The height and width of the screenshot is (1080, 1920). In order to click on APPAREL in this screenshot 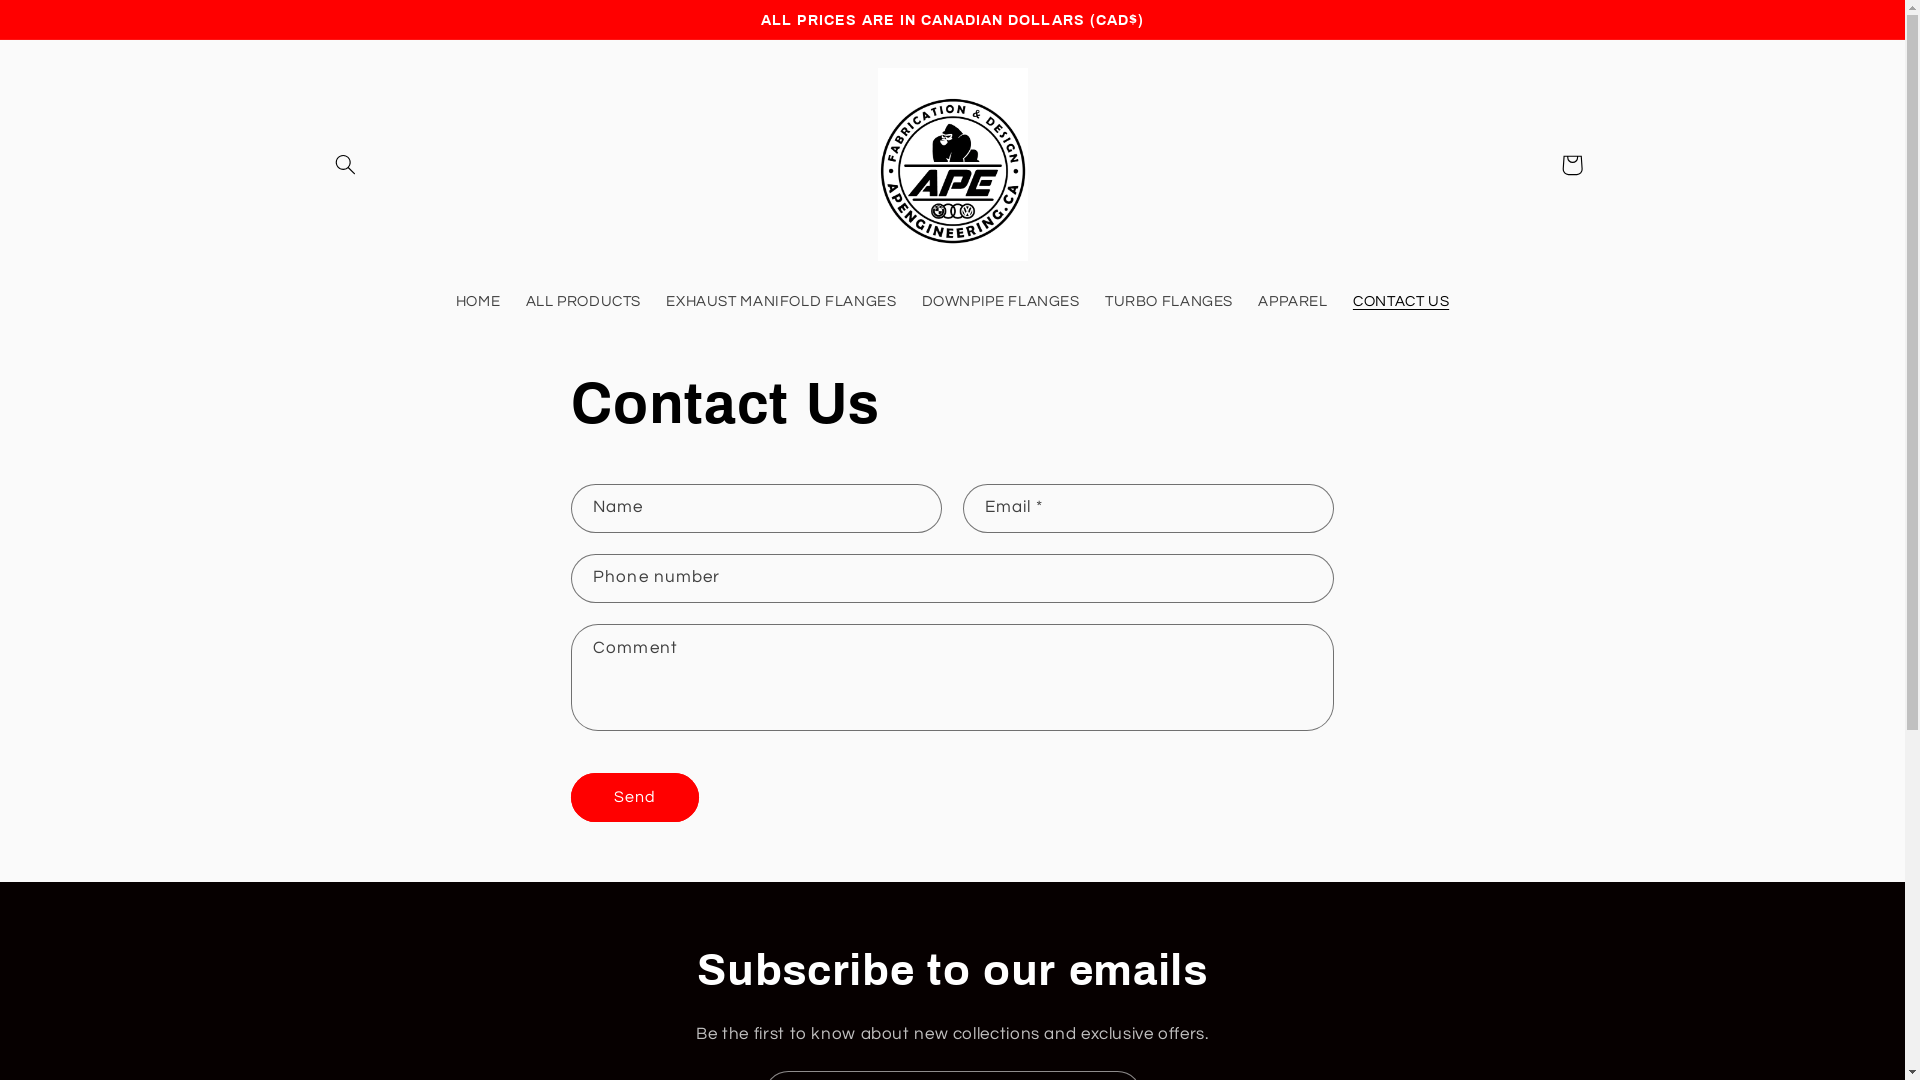, I will do `click(1294, 302)`.